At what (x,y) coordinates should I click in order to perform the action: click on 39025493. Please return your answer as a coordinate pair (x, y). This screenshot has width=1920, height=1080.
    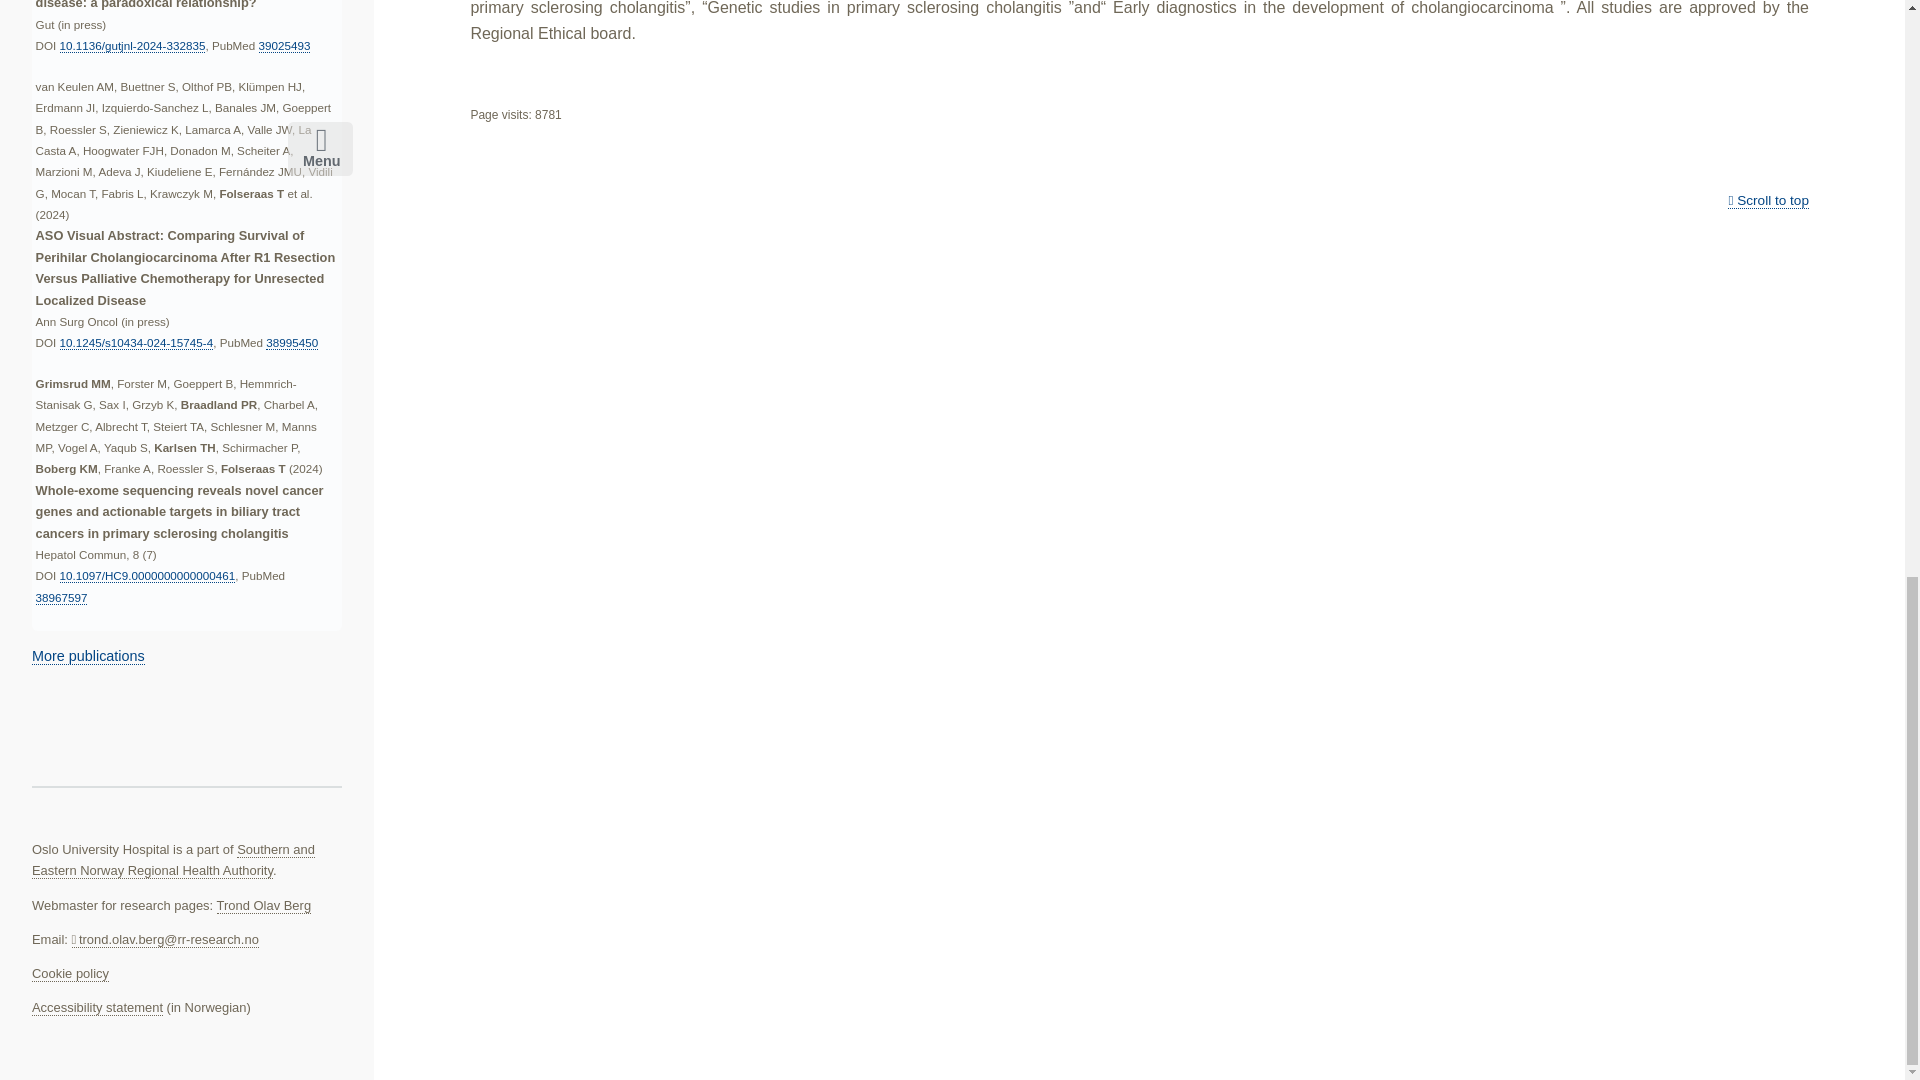
    Looking at the image, I should click on (285, 45).